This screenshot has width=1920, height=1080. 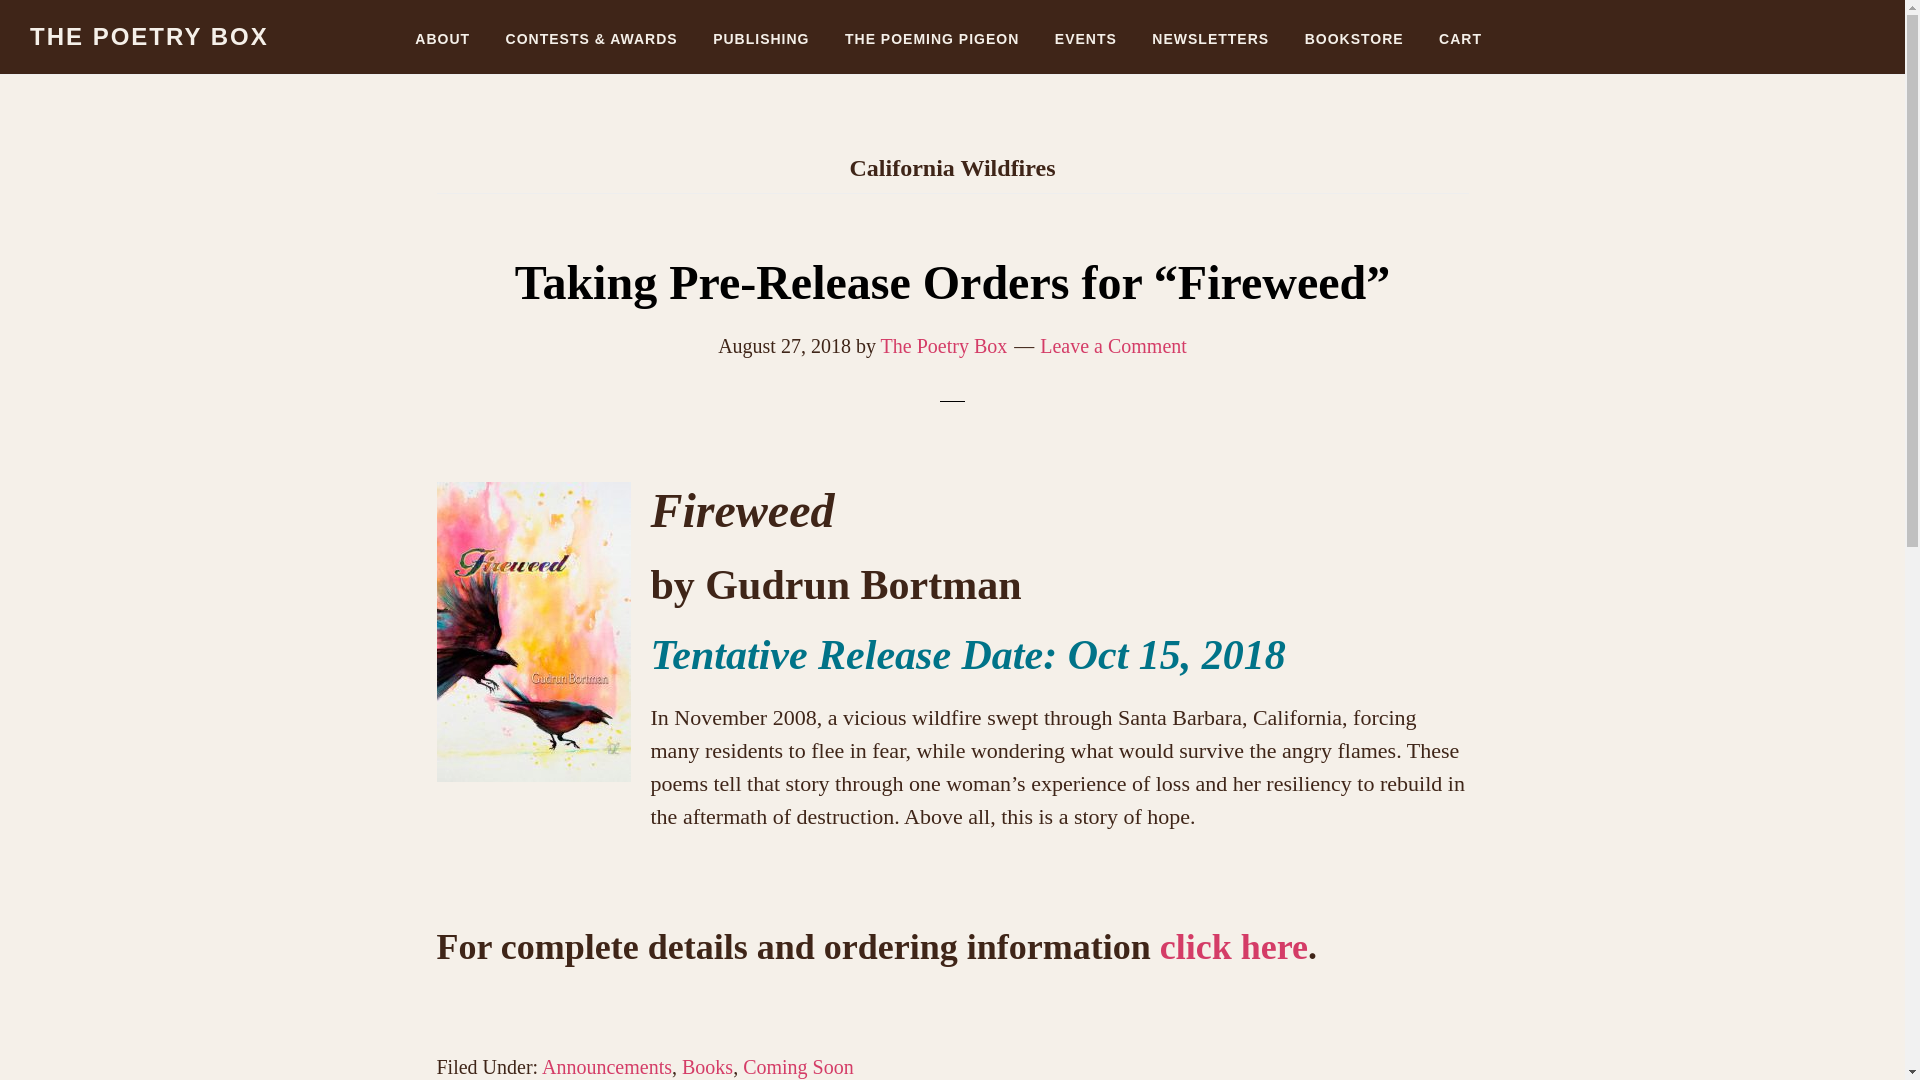 I want to click on The Poetry Box, so click(x=944, y=346).